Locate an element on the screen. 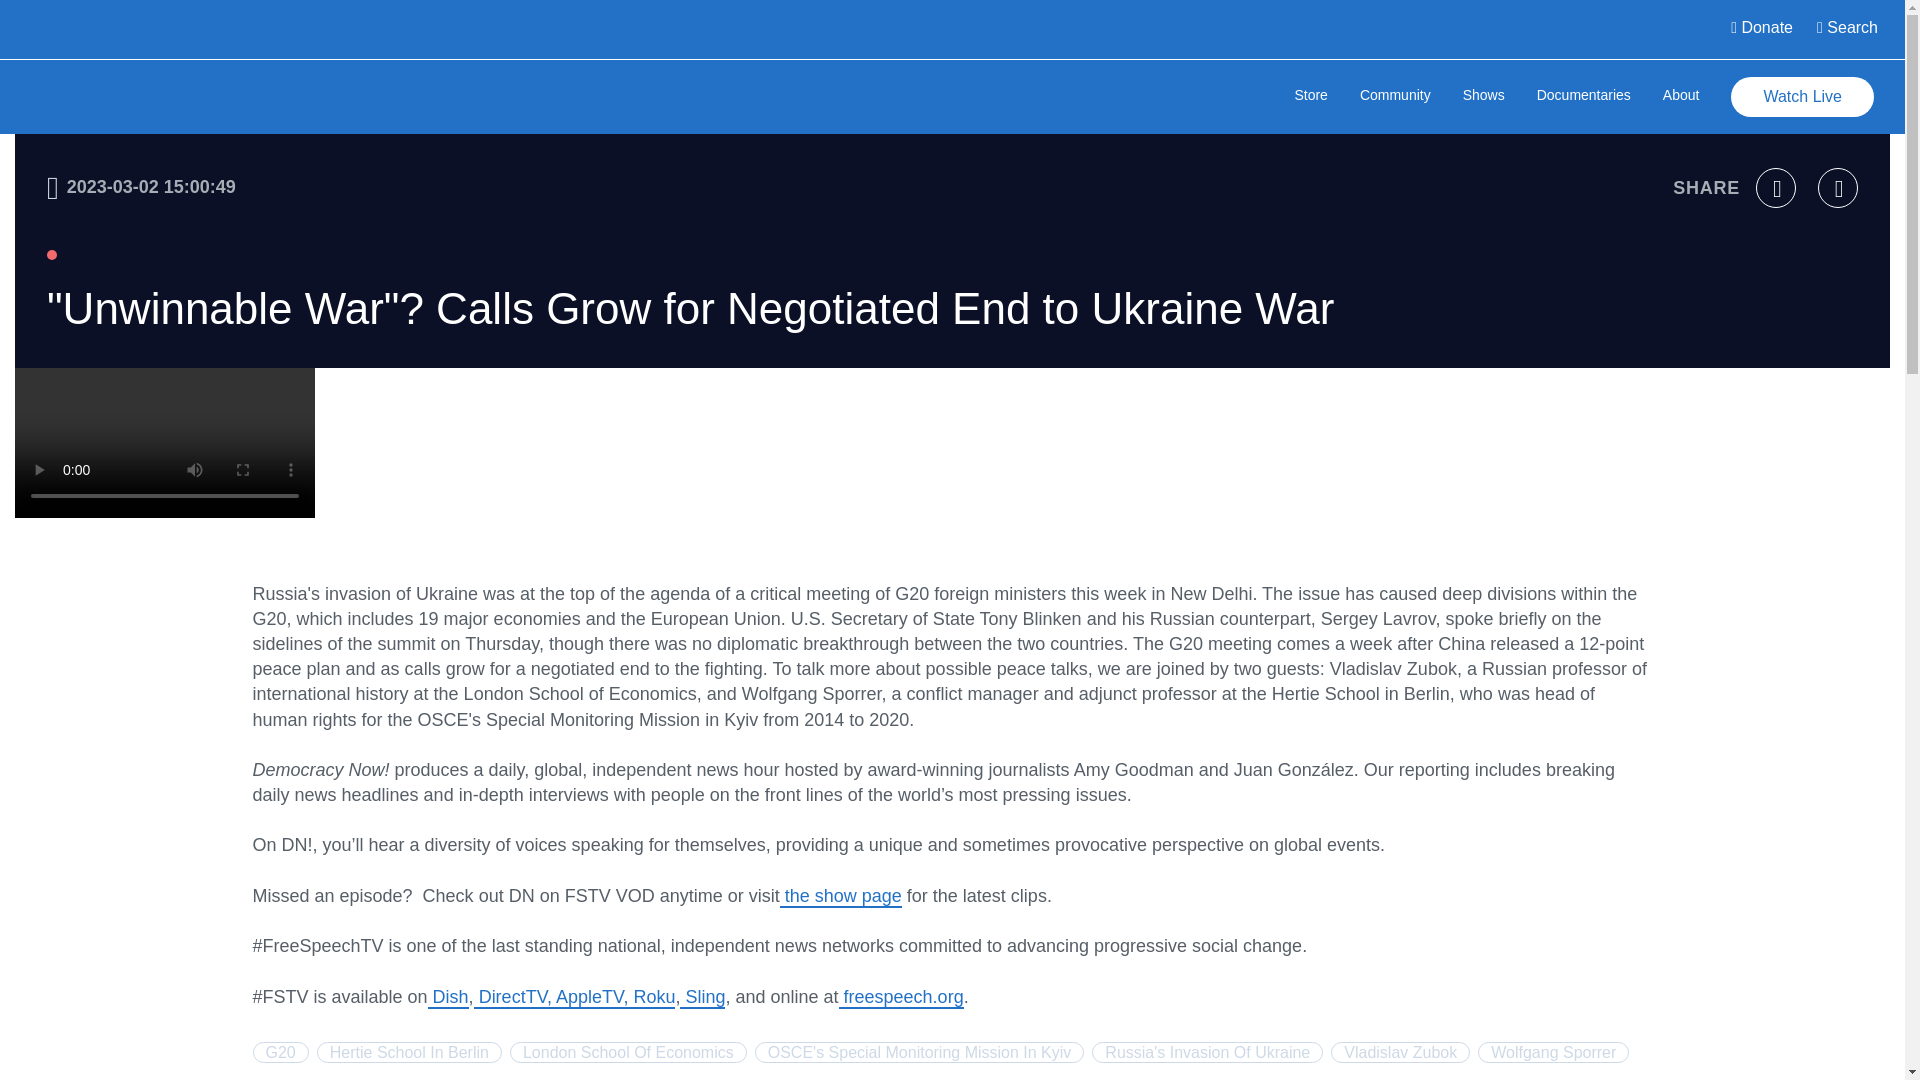 The width and height of the screenshot is (1920, 1080). Donate is located at coordinates (1761, 30).